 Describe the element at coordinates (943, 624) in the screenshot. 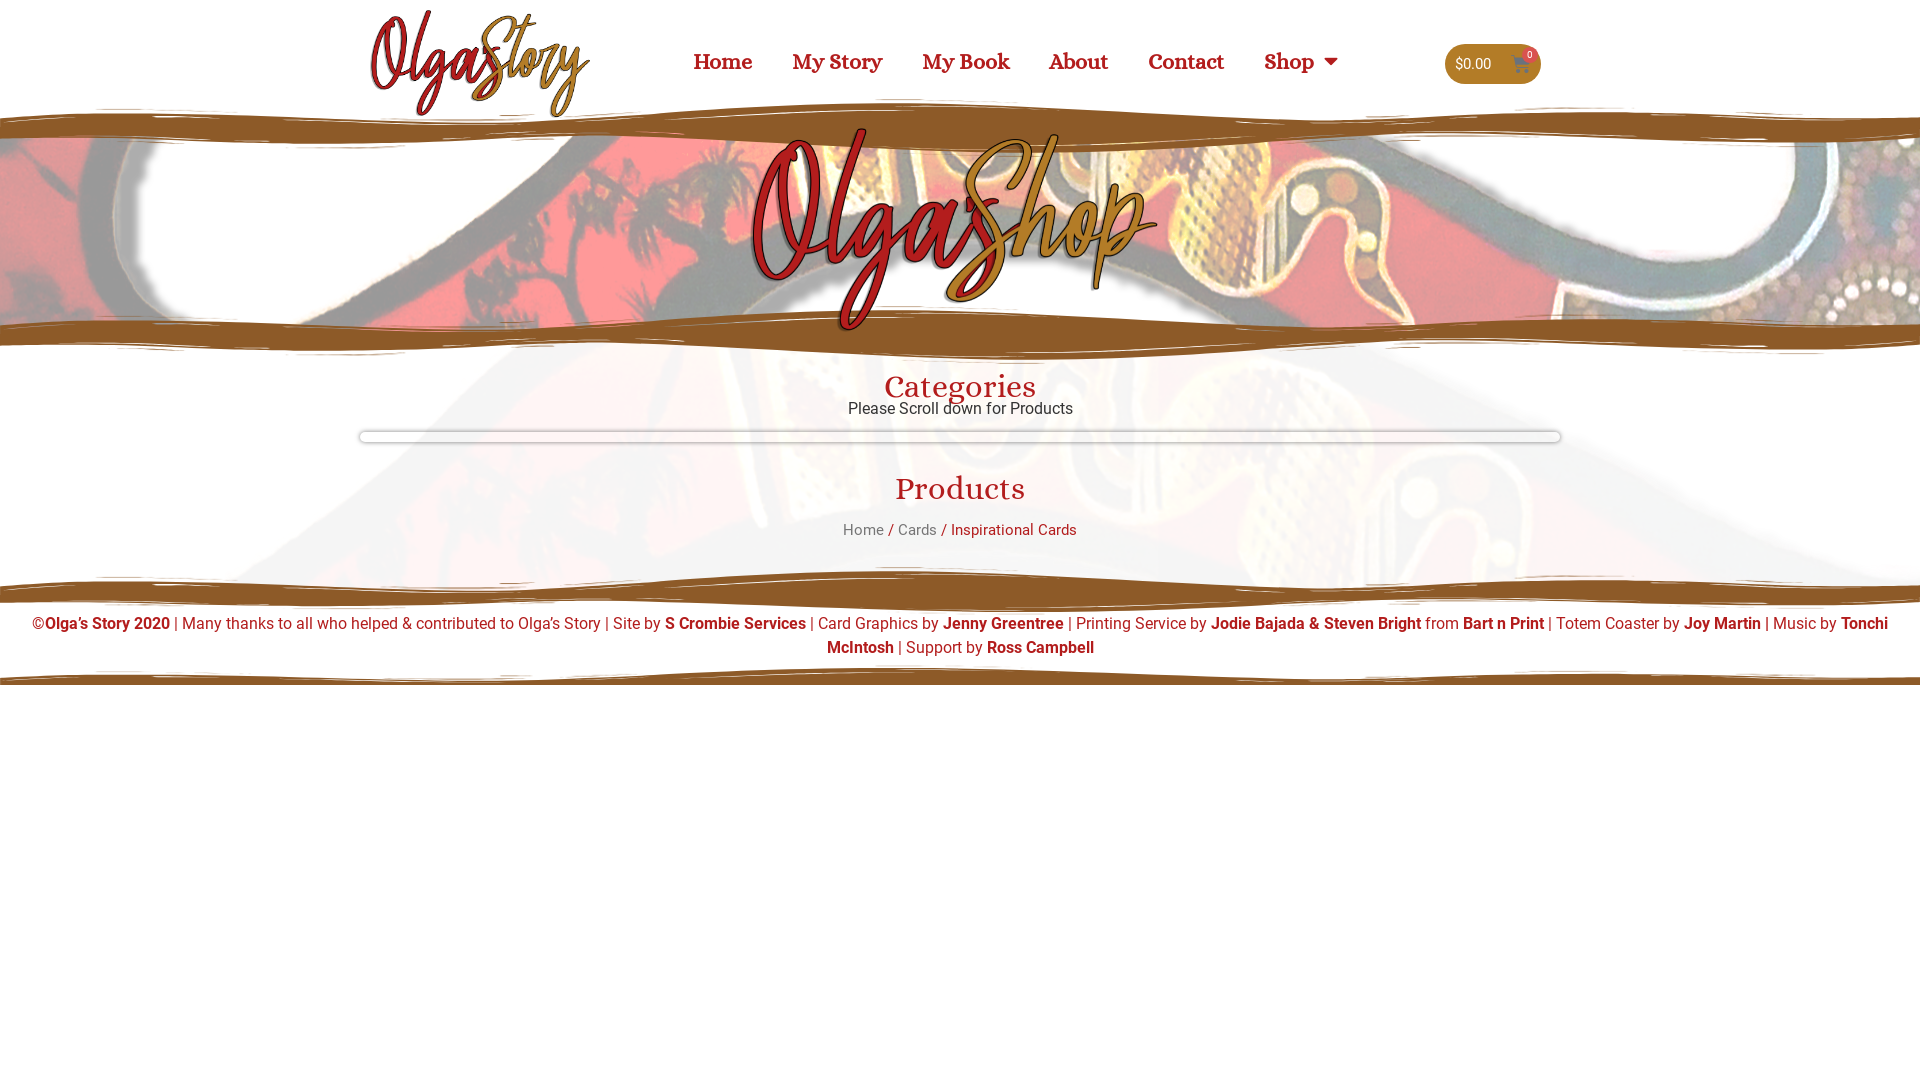

I see `Card Graphics by Jenny Greentree` at that location.